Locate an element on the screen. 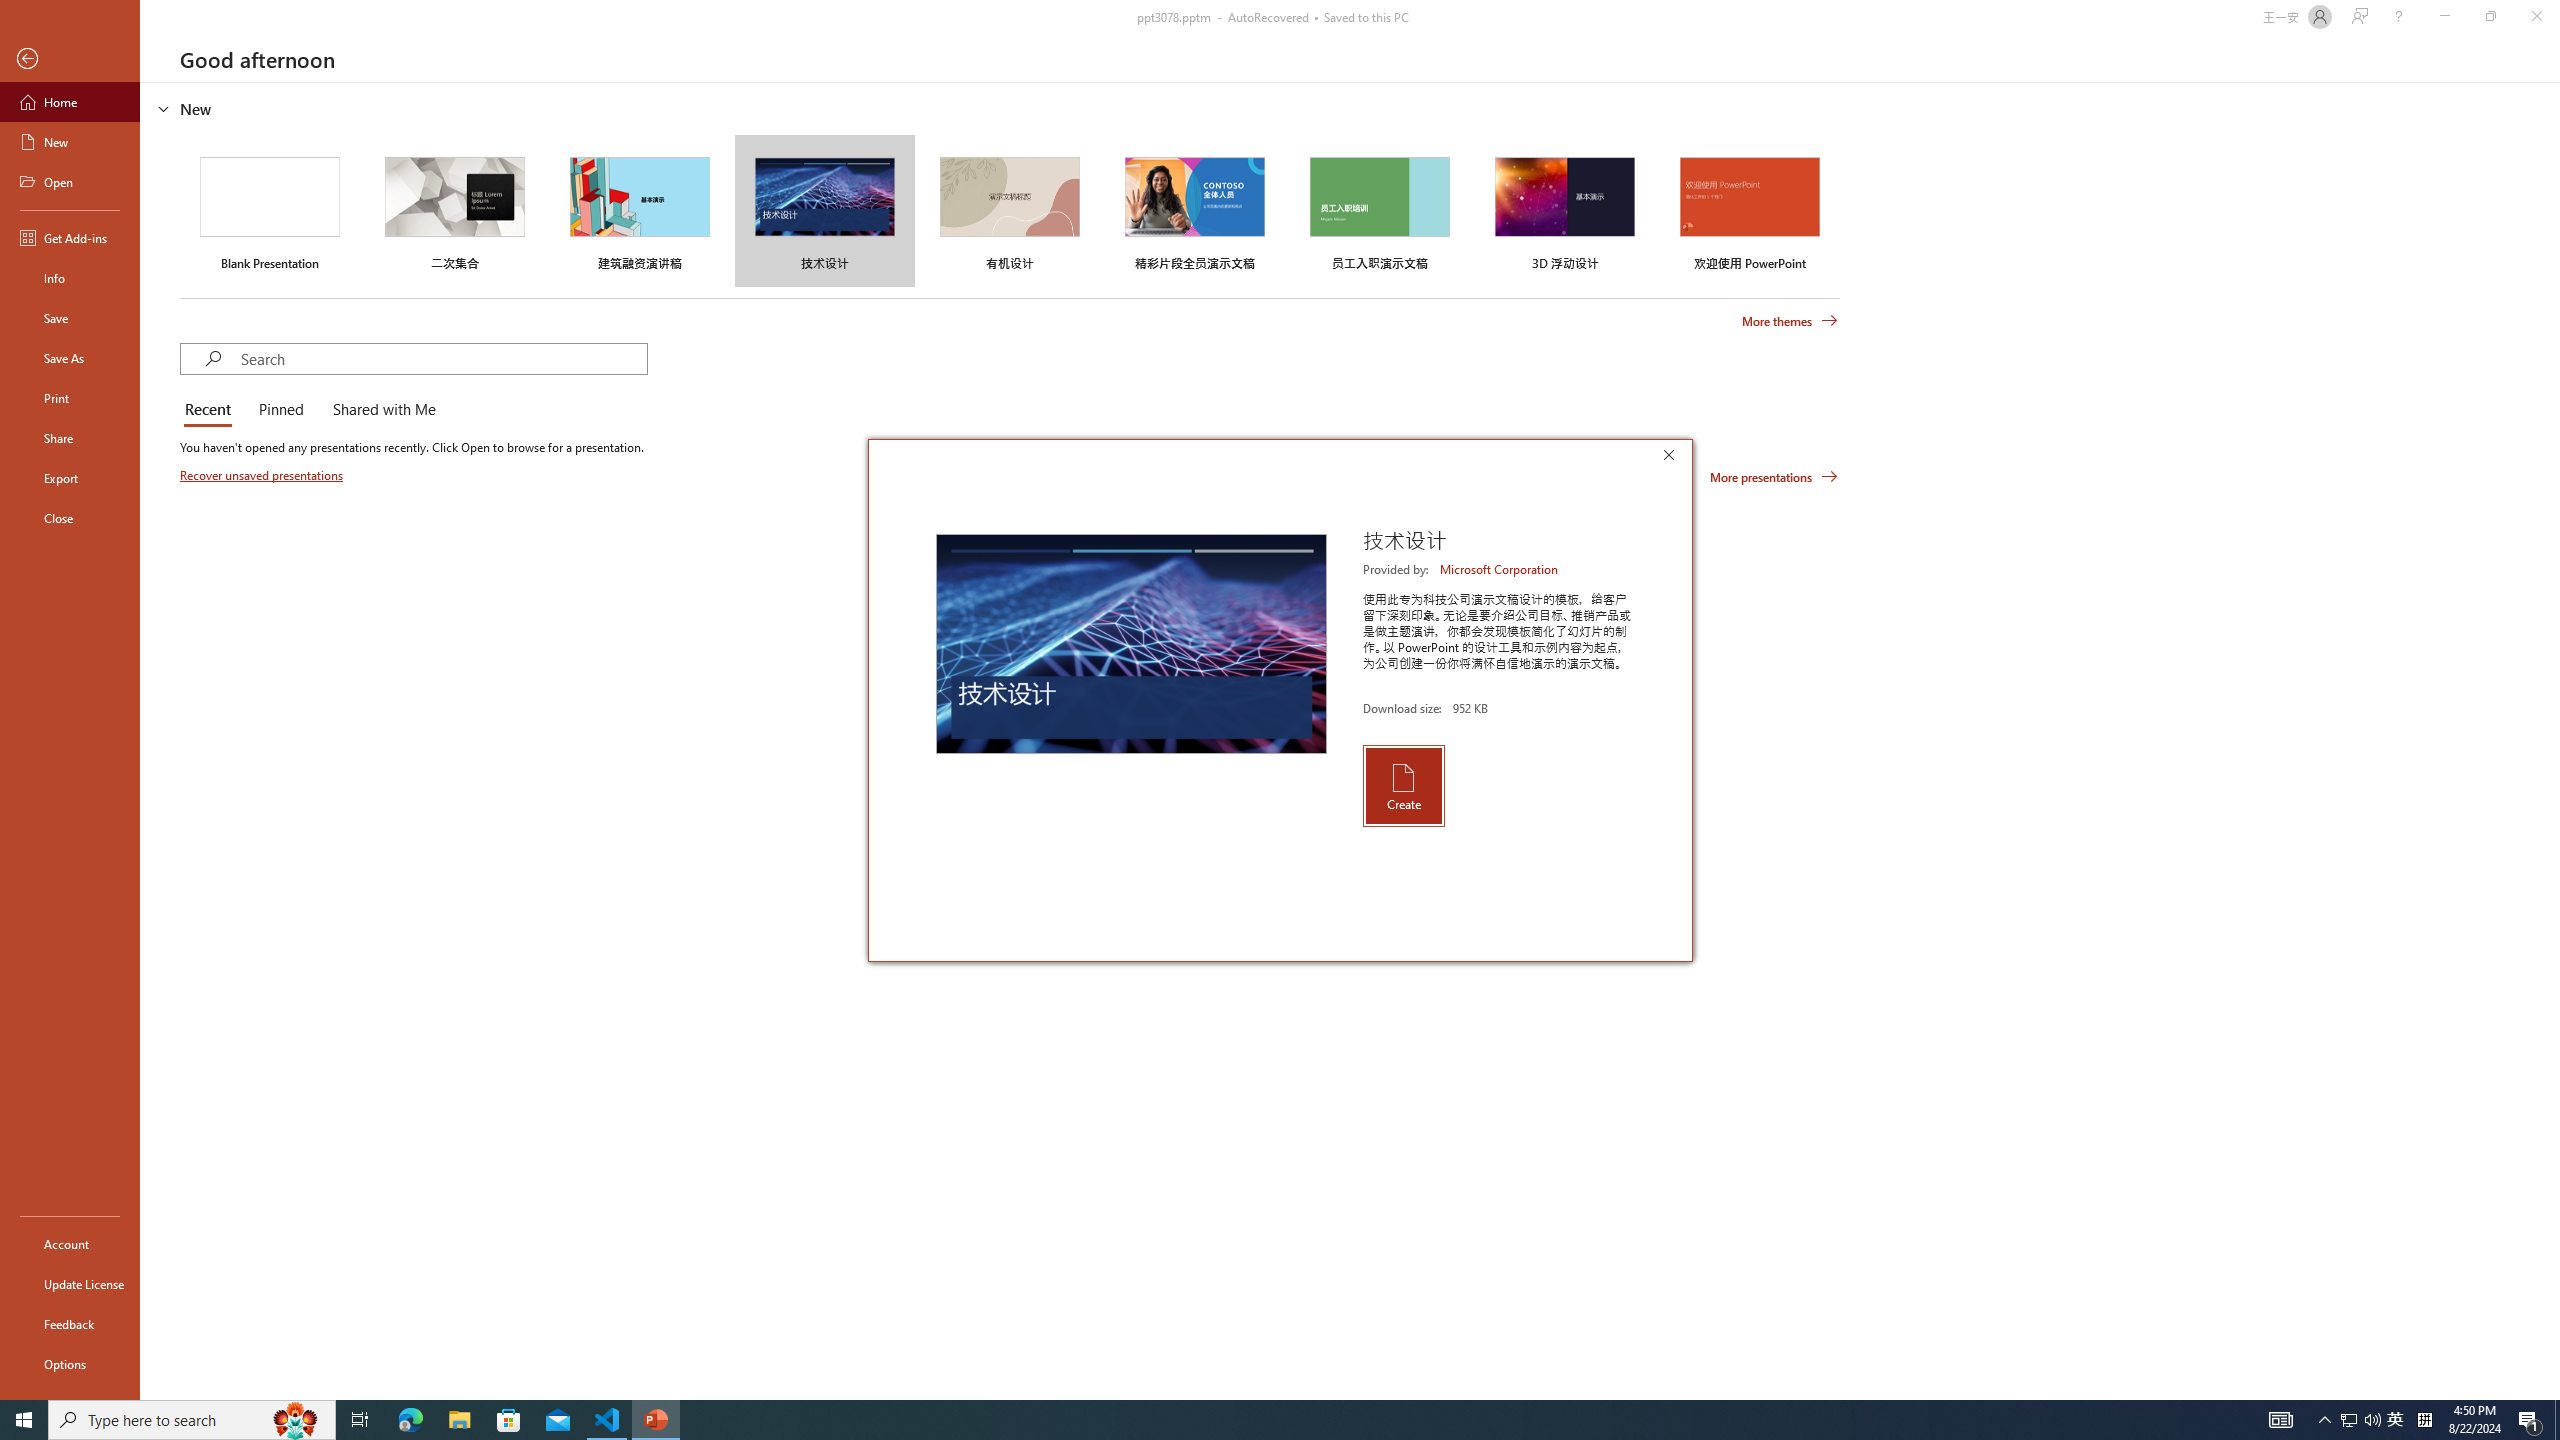  Recent is located at coordinates (211, 410).